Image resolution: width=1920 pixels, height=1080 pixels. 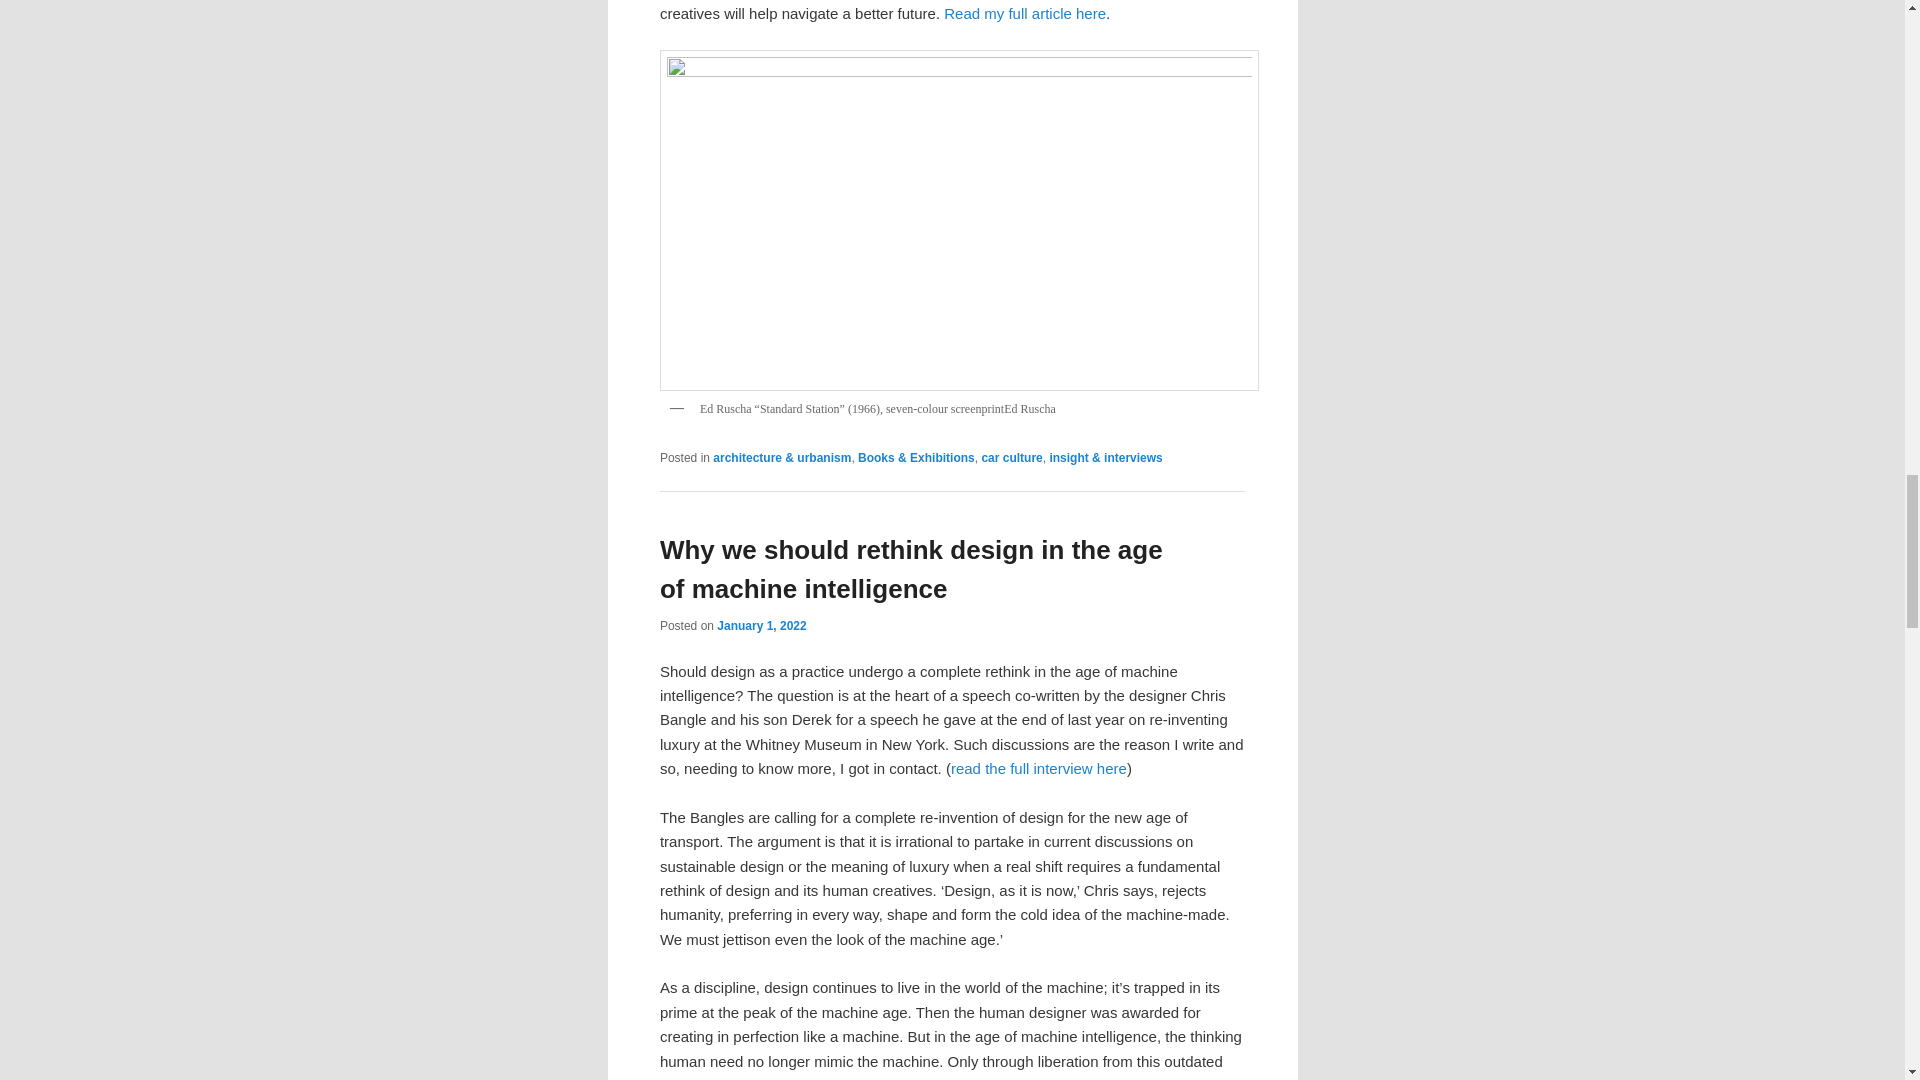 I want to click on car culture, so click(x=1012, y=458).